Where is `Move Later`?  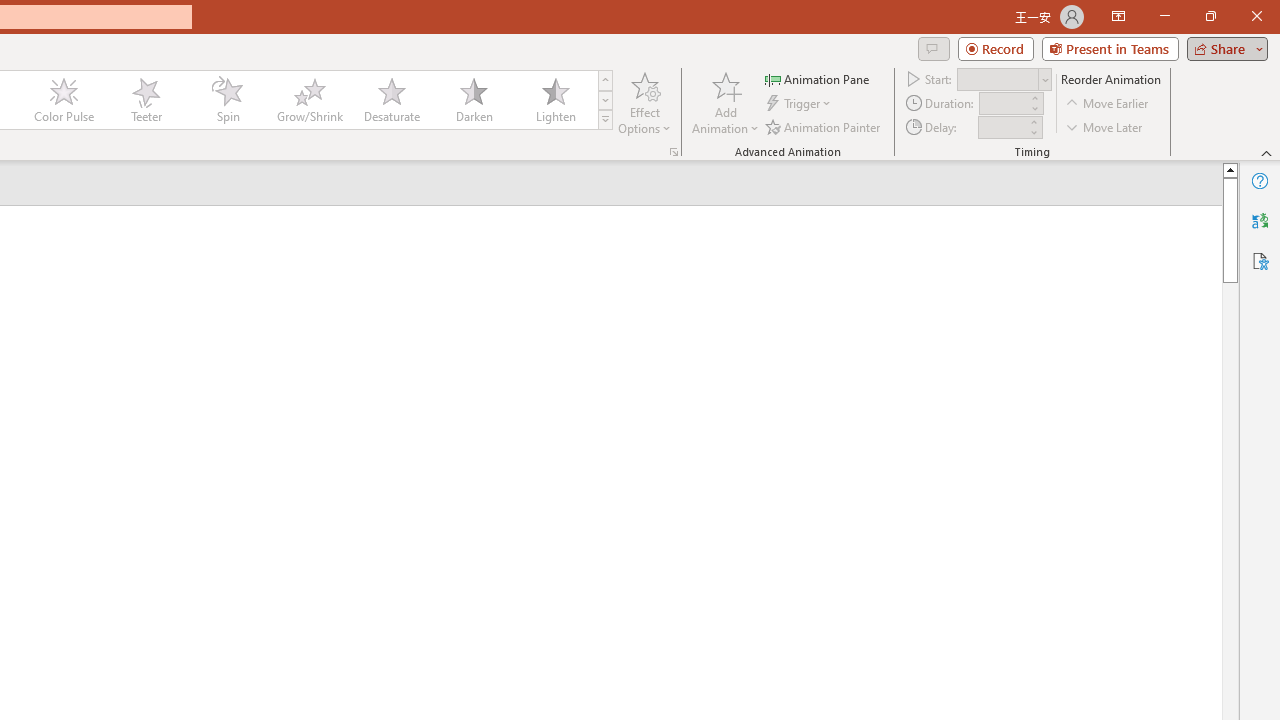 Move Later is located at coordinates (1105, 126).